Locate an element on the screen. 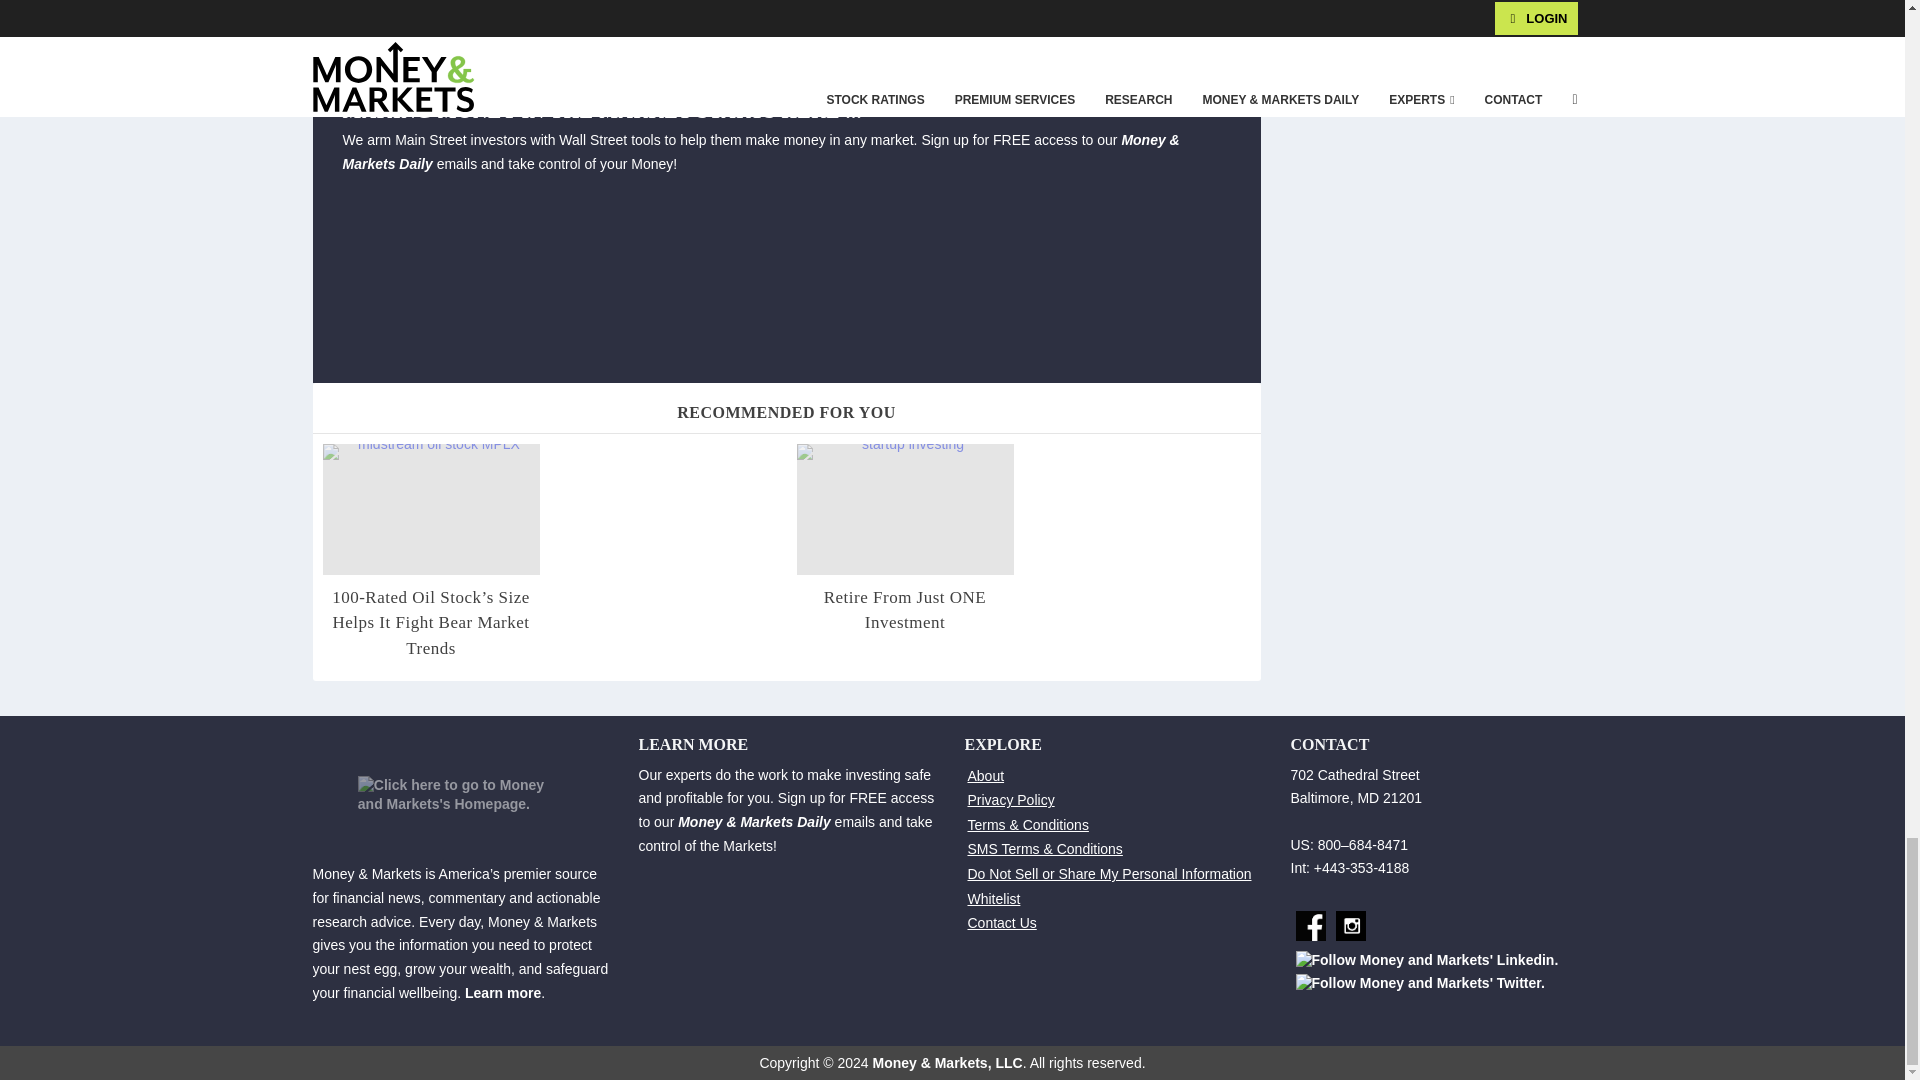 This screenshot has width=1920, height=1080. About is located at coordinates (986, 776).